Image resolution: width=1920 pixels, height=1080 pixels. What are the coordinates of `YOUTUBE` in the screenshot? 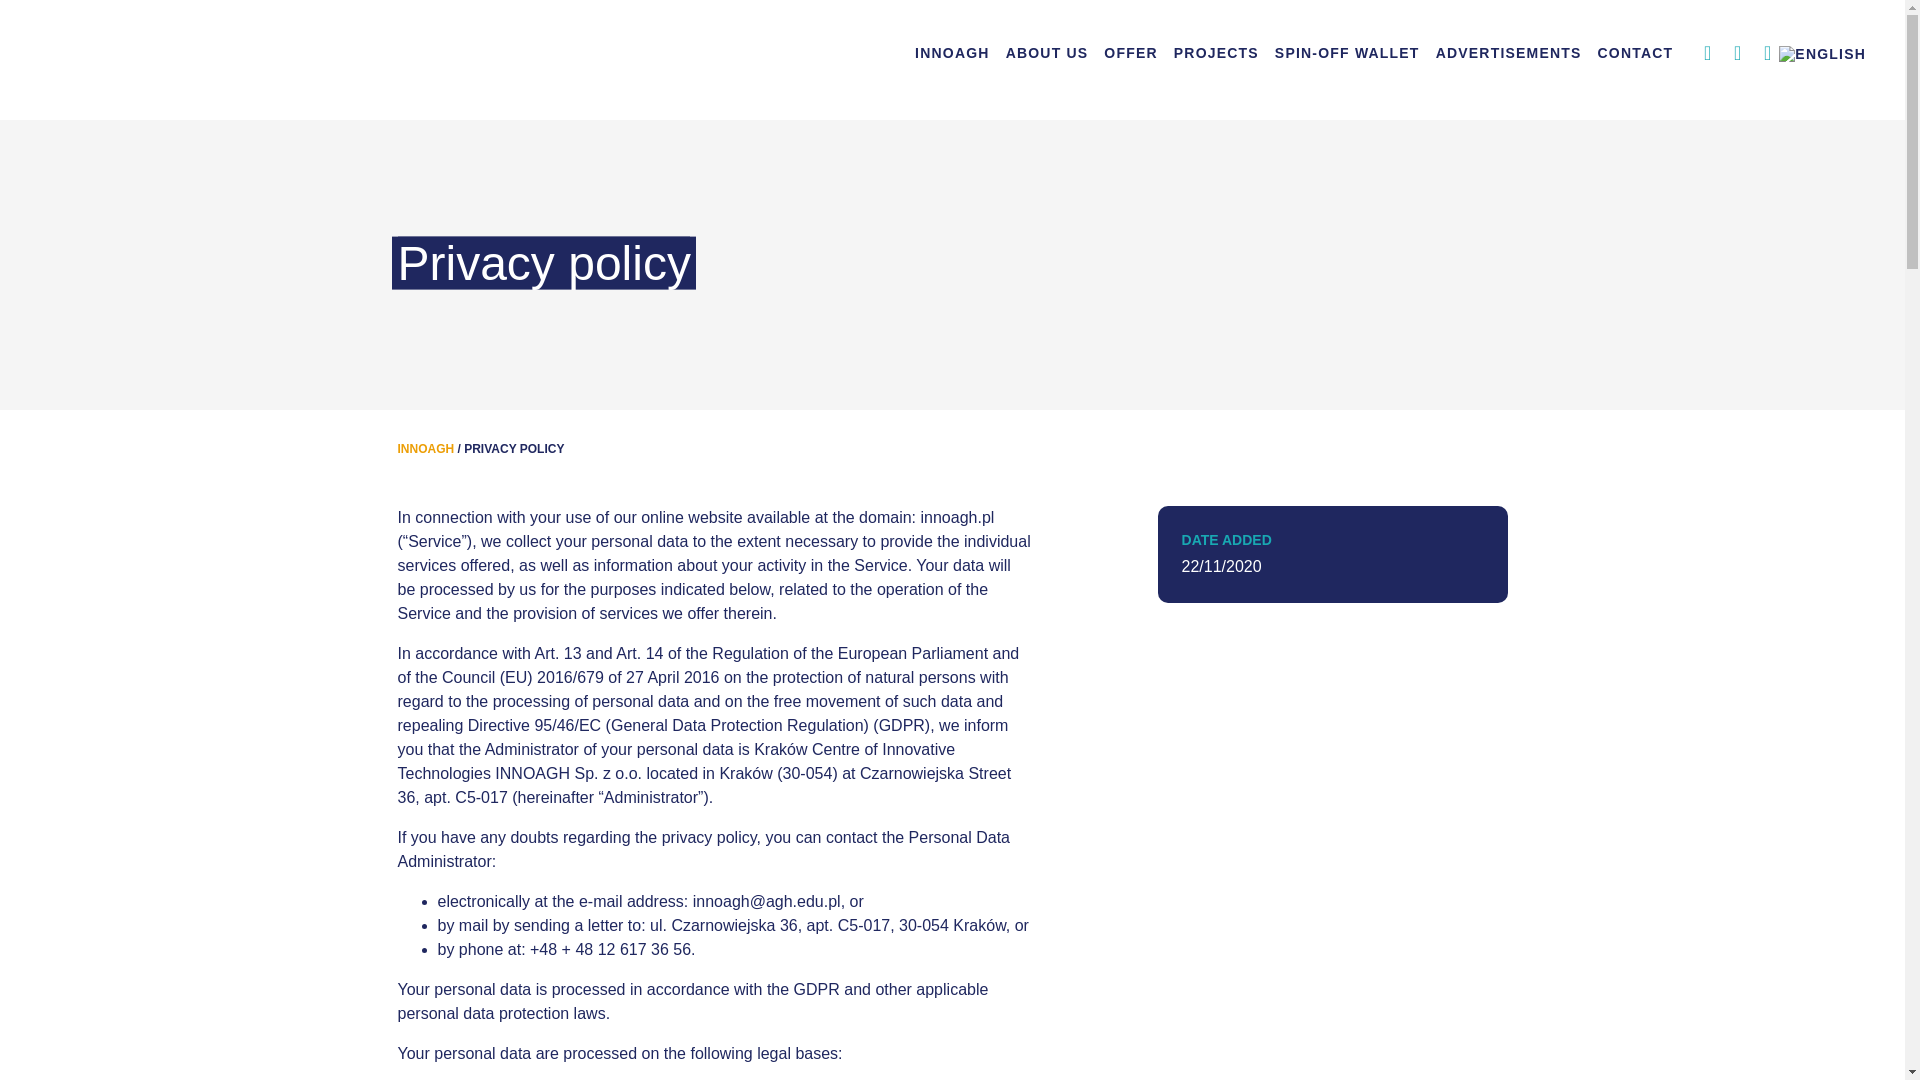 It's located at (1730, 54).